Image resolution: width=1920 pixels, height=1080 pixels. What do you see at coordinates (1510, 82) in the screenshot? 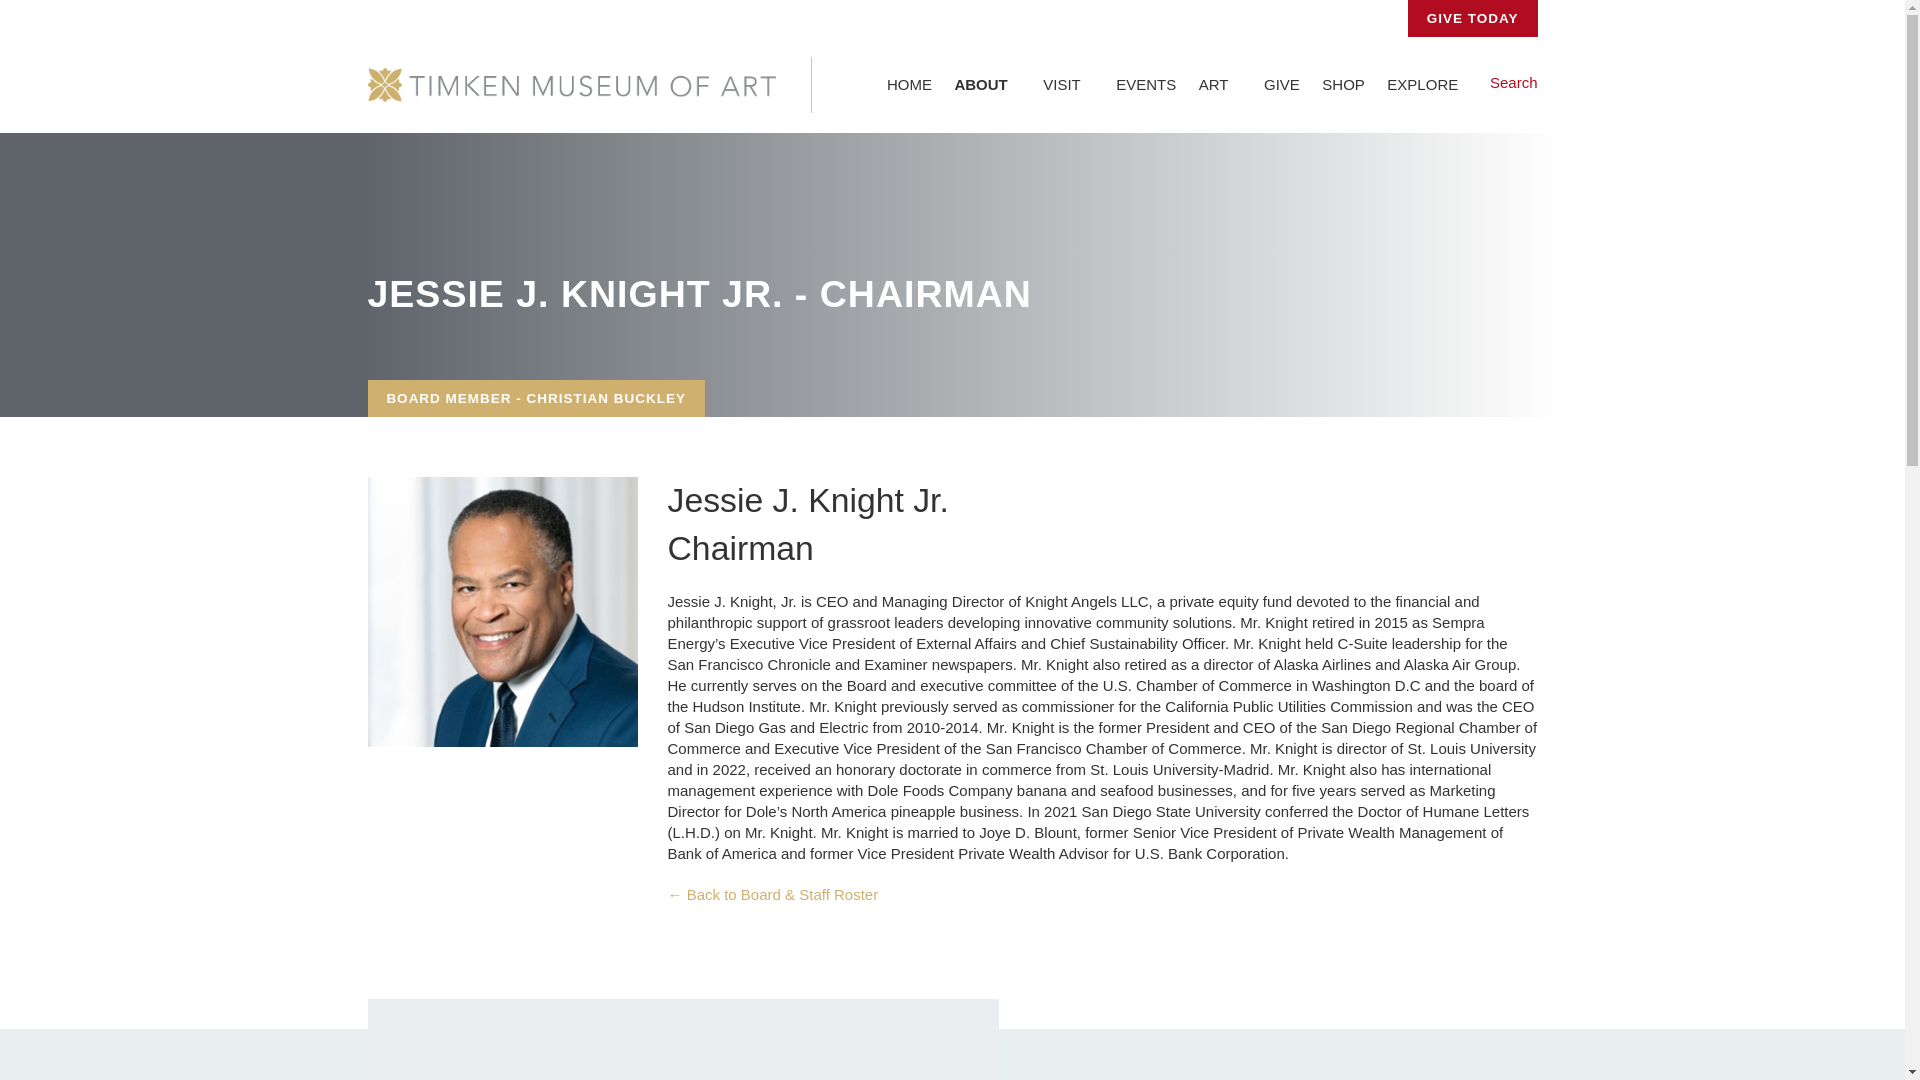
I see `Search` at bounding box center [1510, 82].